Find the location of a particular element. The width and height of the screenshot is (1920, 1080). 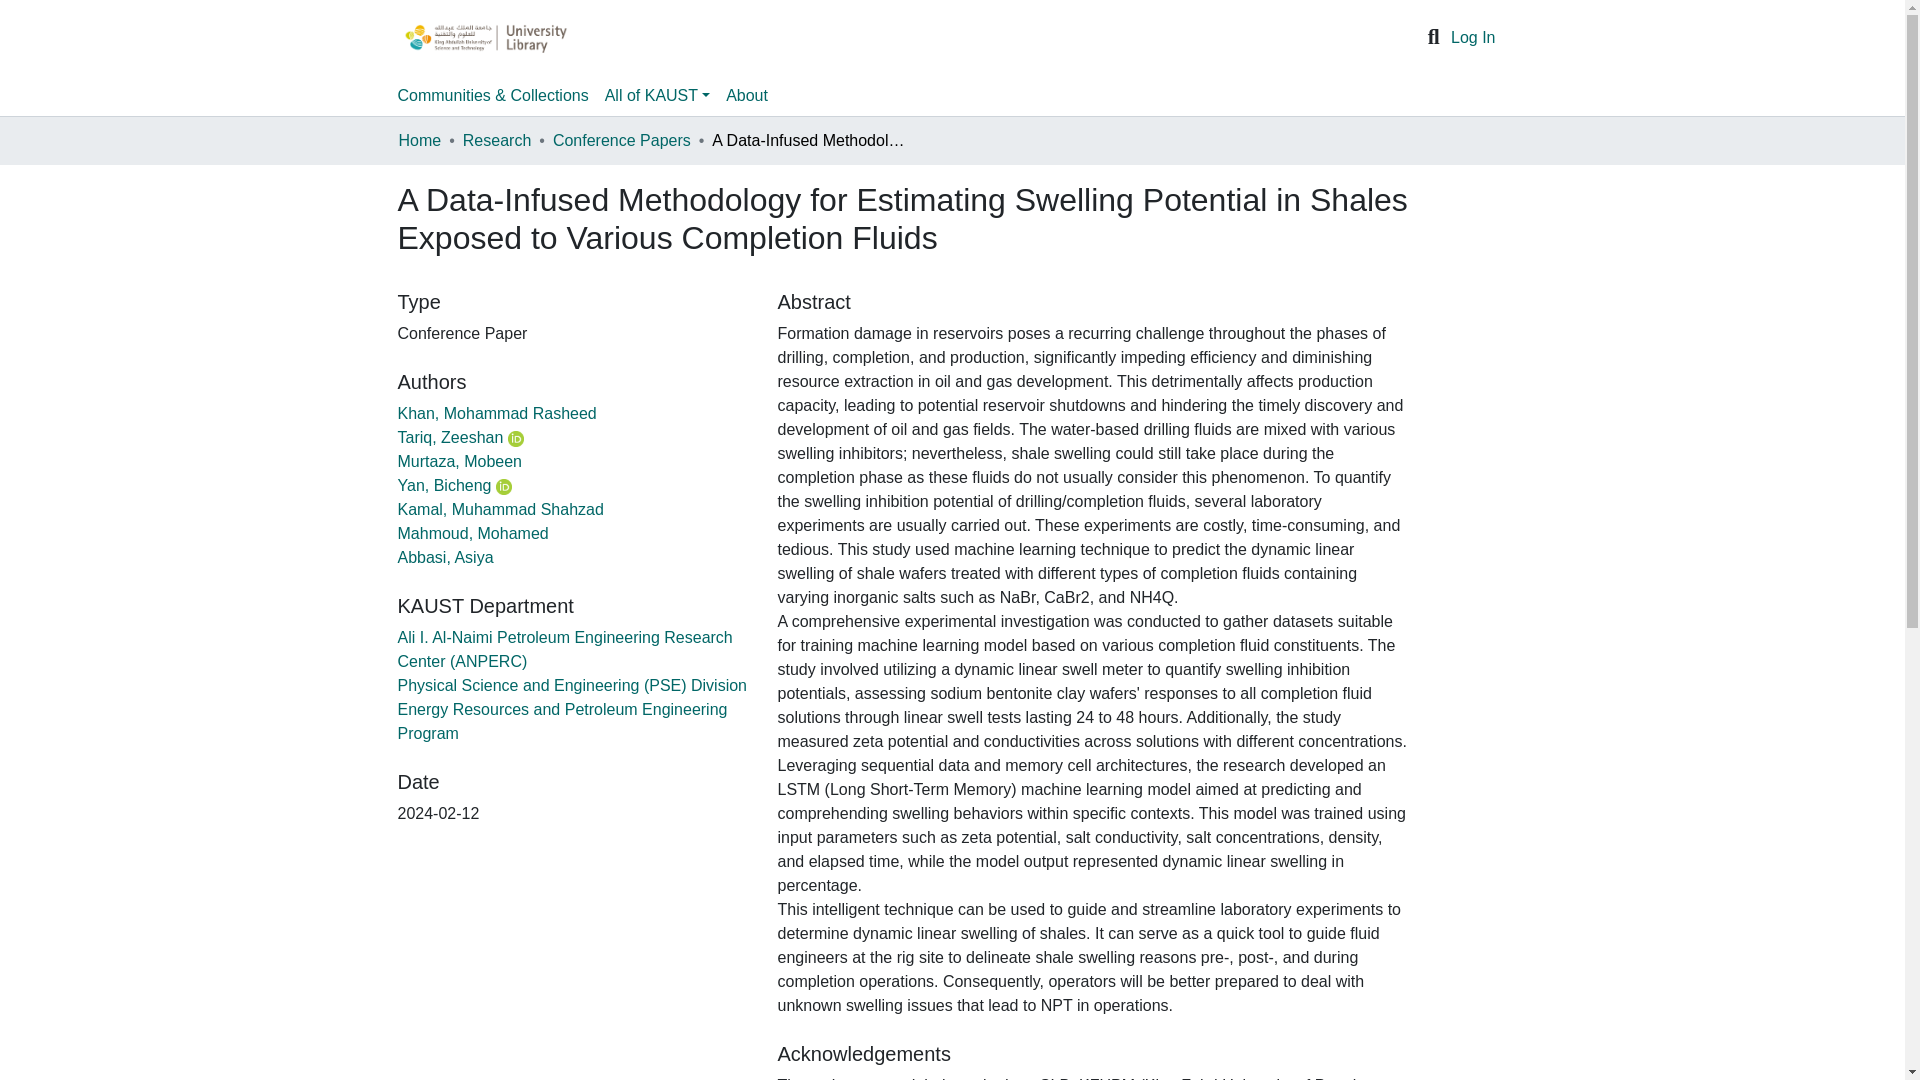

Tariq, Zeeshan is located at coordinates (450, 437).